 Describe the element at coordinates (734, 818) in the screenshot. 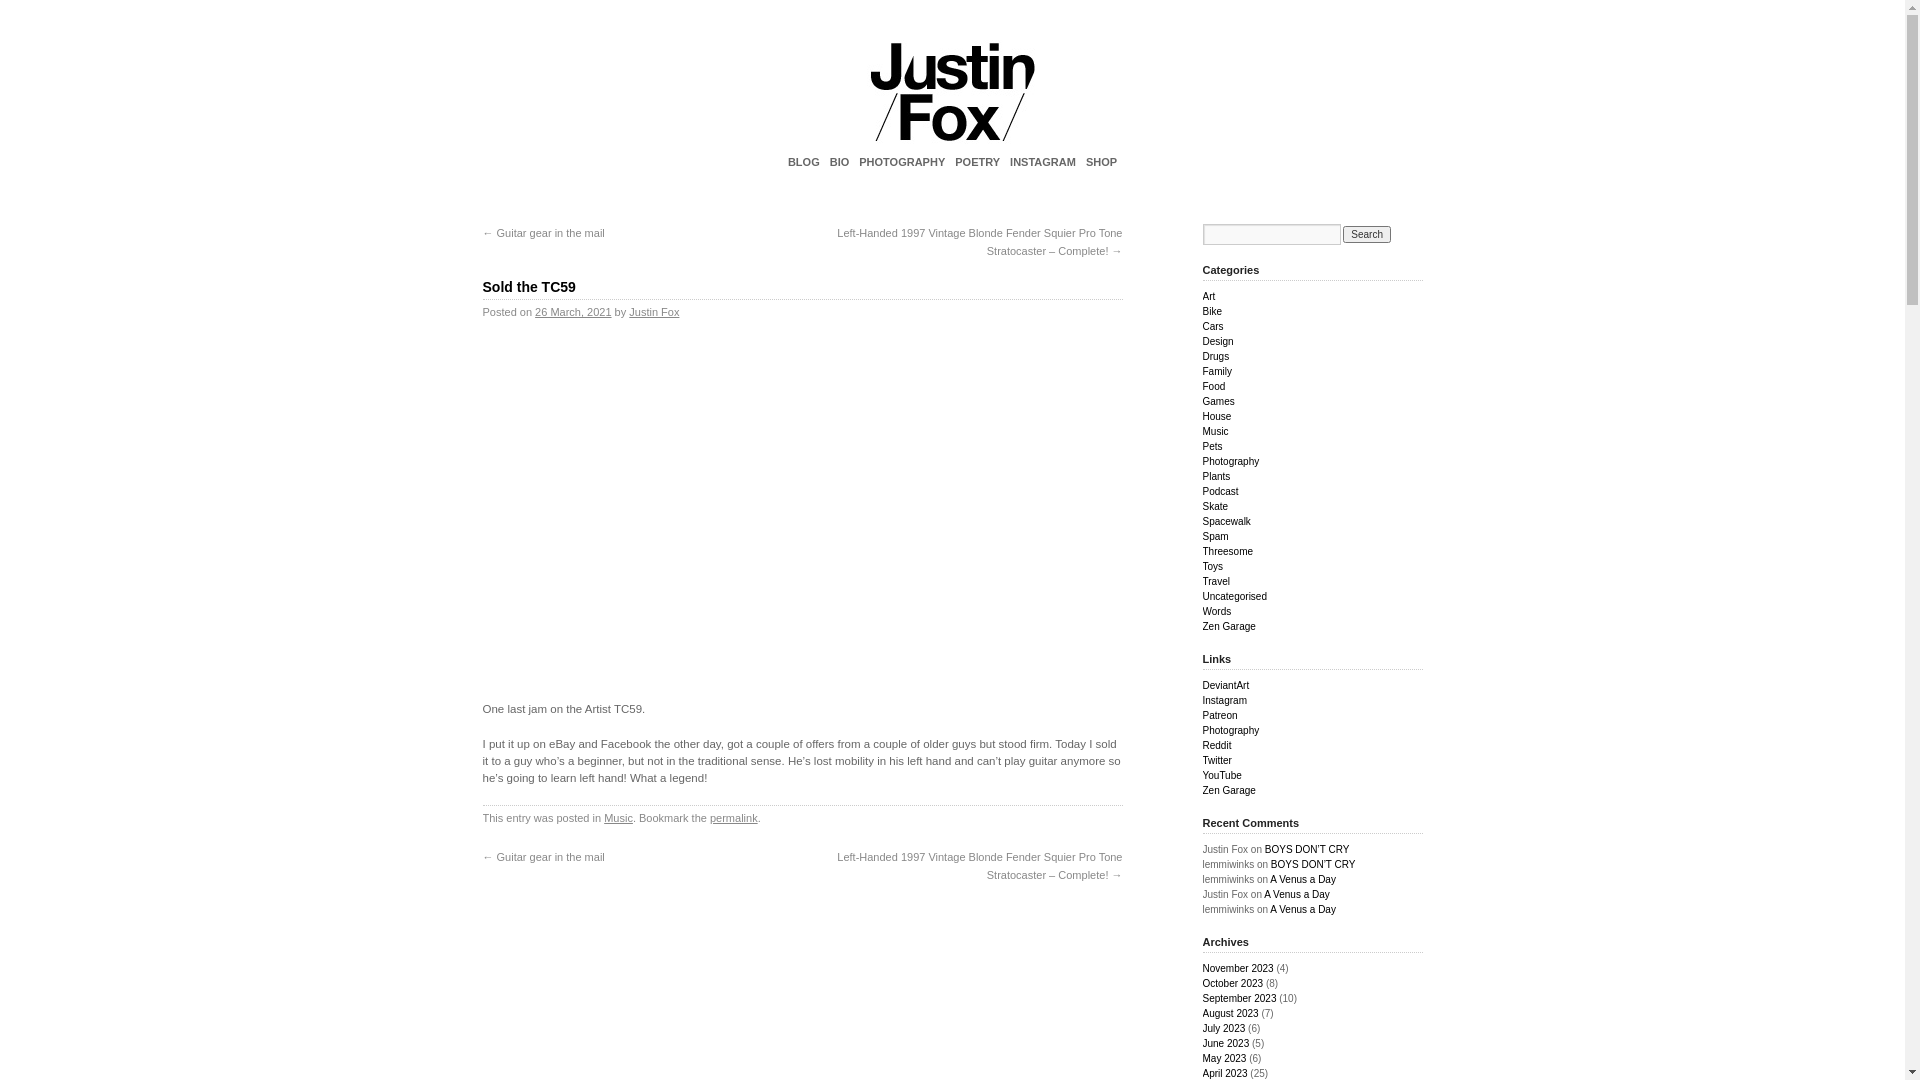

I see `permalink` at that location.